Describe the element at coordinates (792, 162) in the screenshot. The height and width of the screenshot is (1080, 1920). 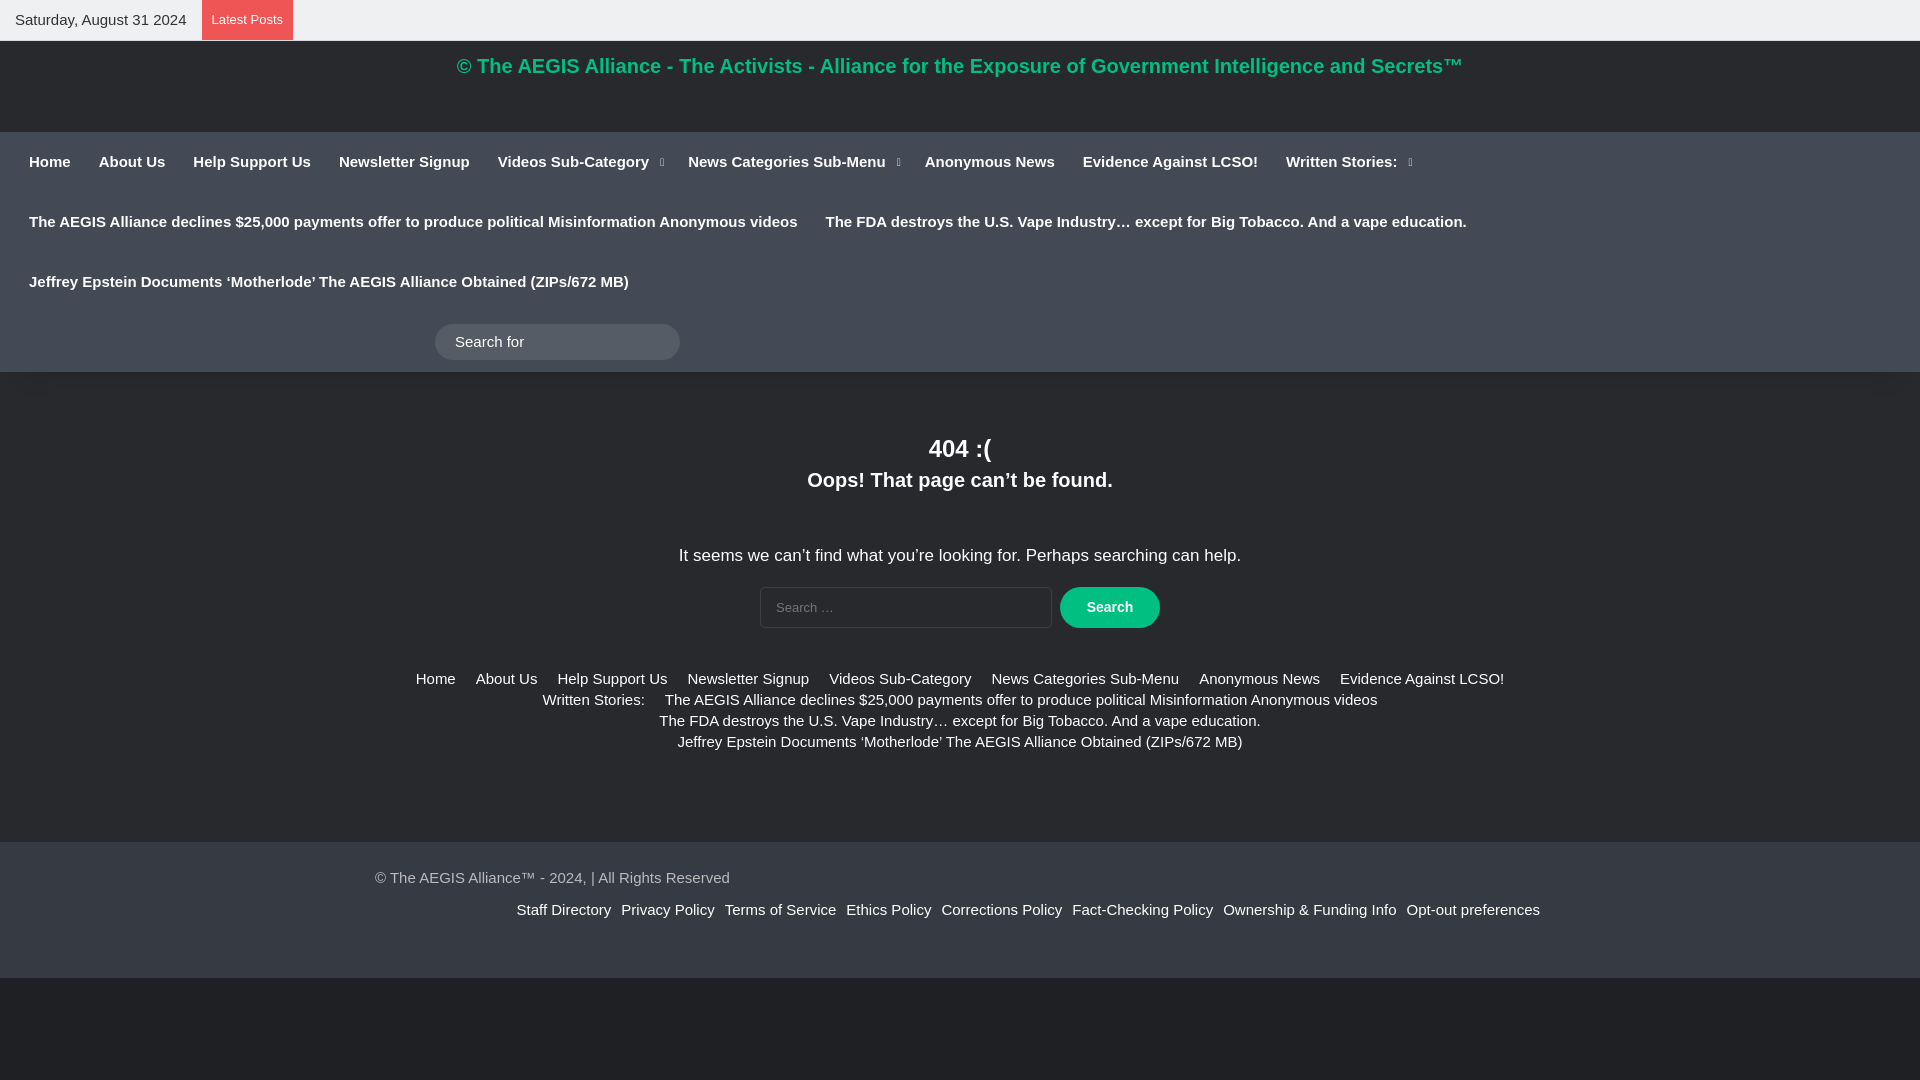
I see `News Categories Sub-Menu` at that location.